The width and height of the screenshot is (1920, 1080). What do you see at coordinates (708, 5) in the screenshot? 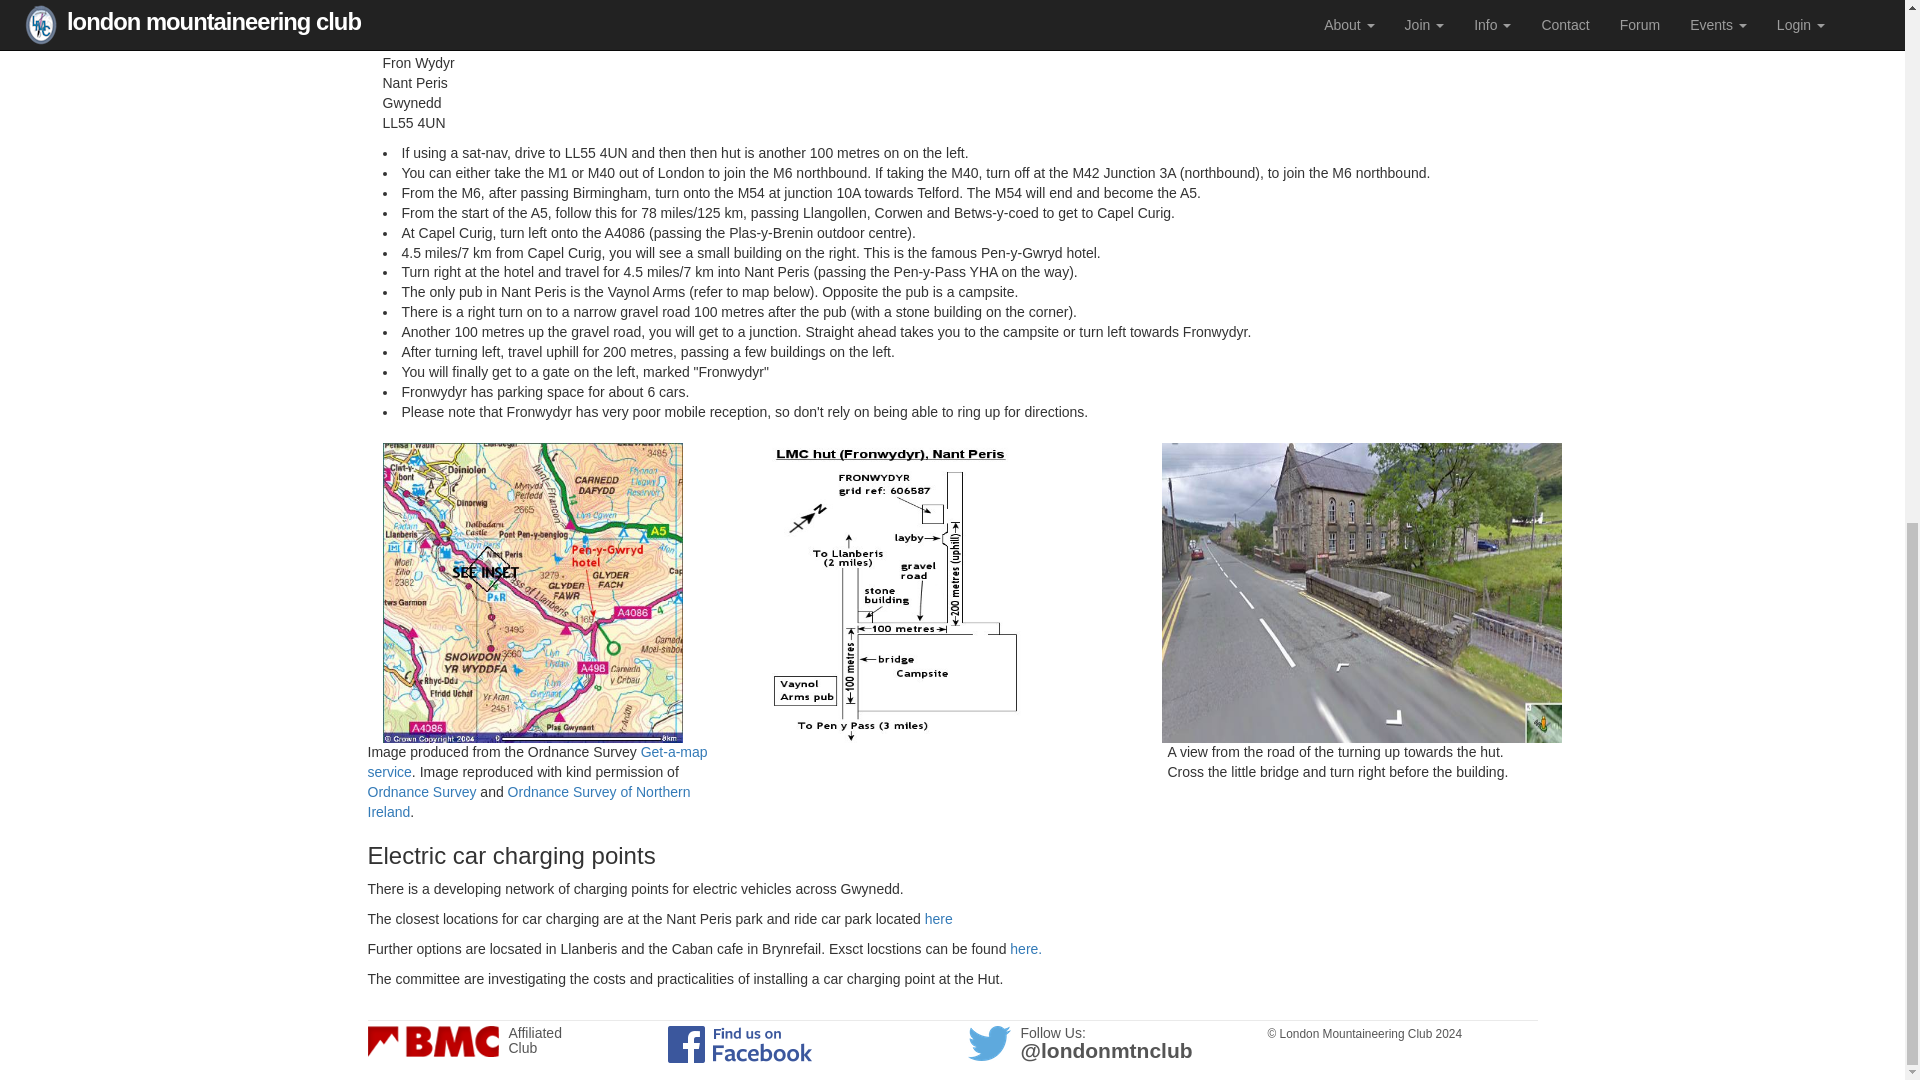
I see `PDF Format` at bounding box center [708, 5].